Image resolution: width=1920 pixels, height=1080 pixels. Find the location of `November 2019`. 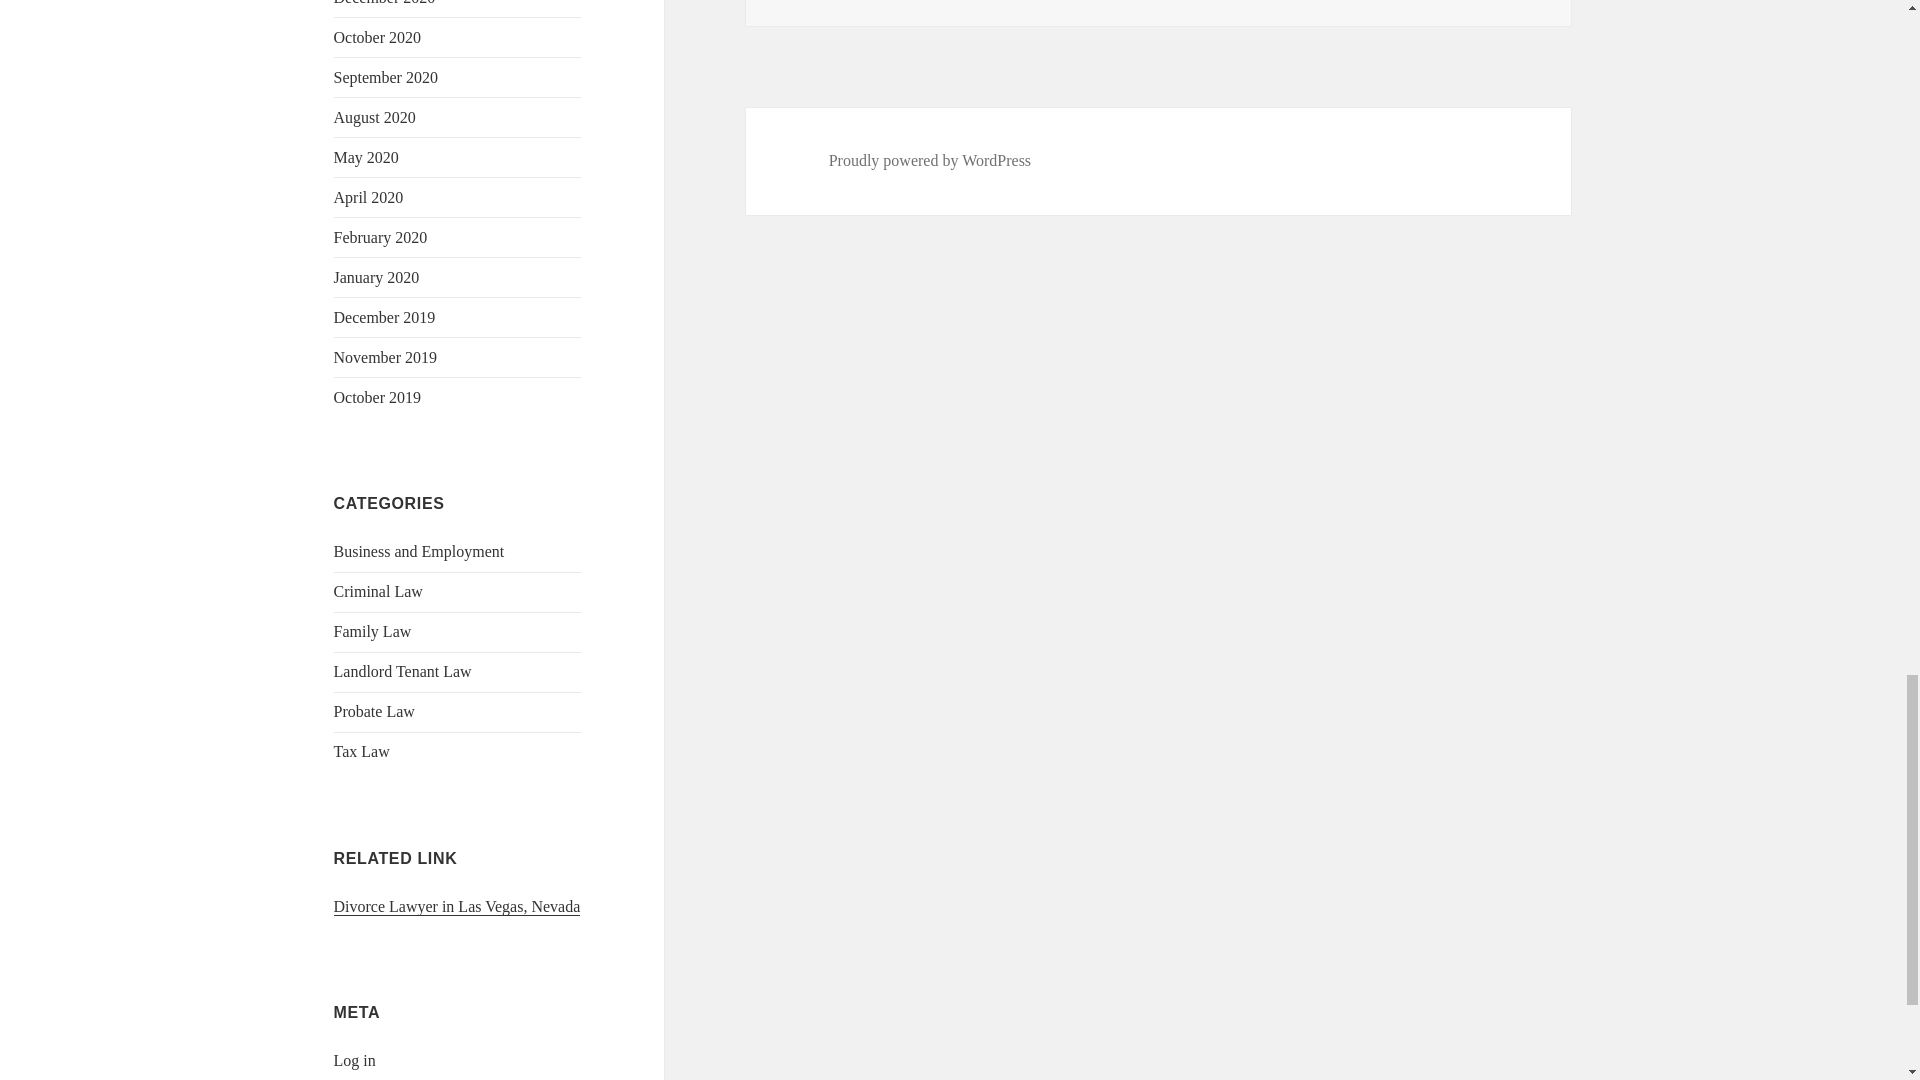

November 2019 is located at coordinates (386, 357).